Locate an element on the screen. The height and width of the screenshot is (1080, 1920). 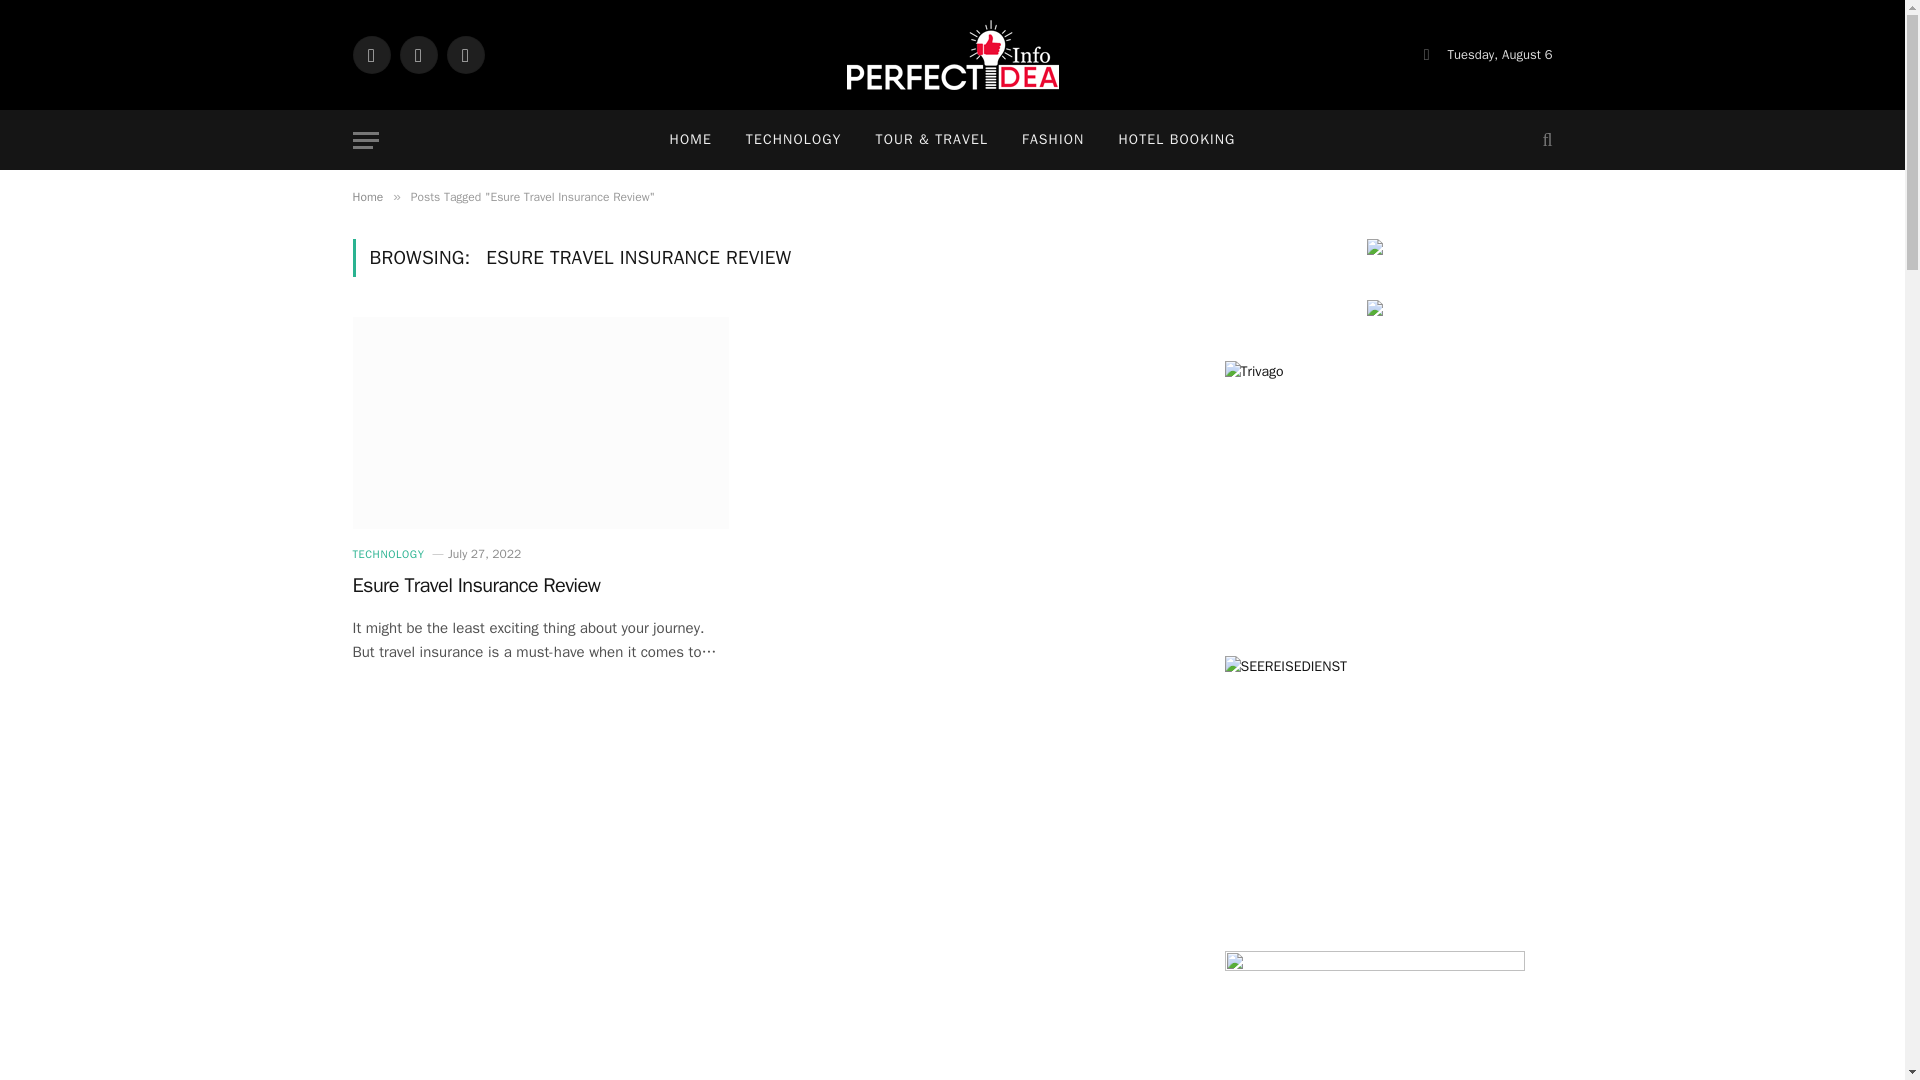
FASHION is located at coordinates (1052, 140).